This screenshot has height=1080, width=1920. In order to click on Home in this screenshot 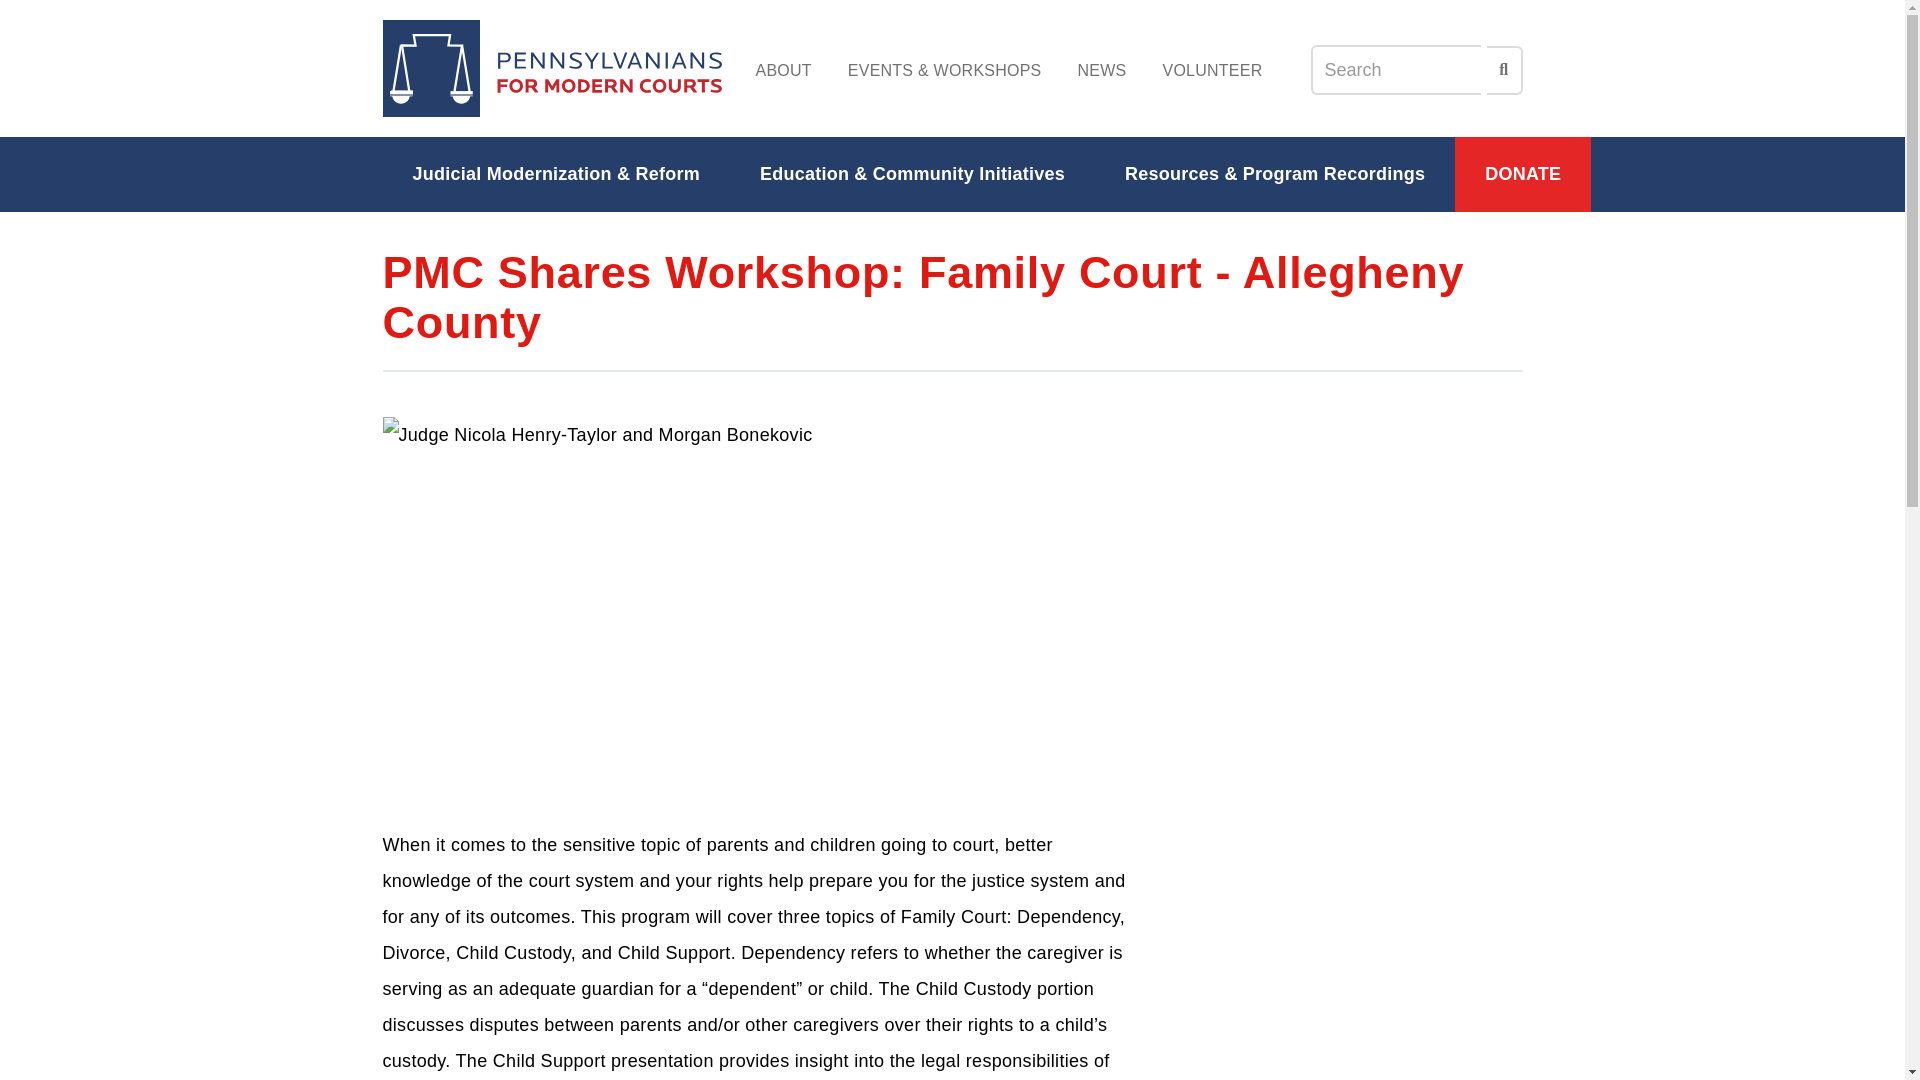, I will do `click(552, 68)`.